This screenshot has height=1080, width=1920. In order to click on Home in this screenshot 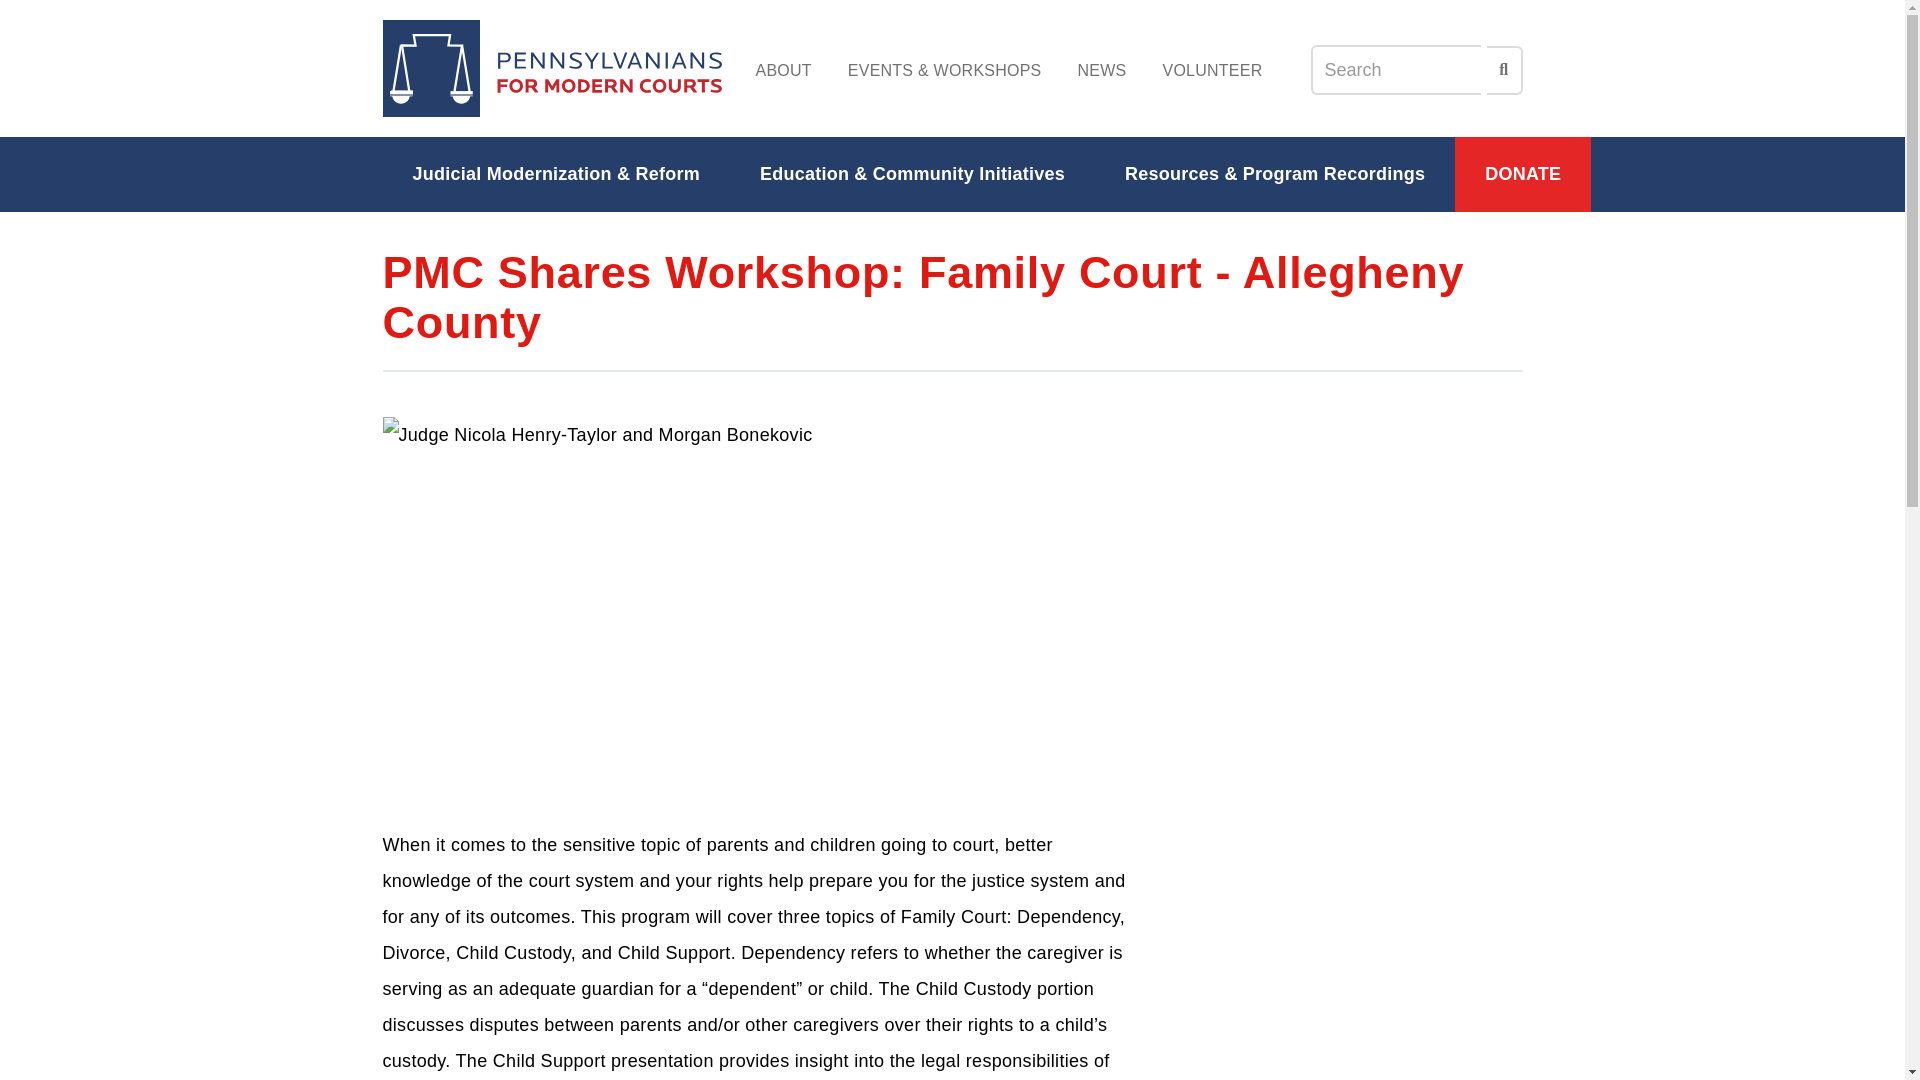, I will do `click(552, 68)`.